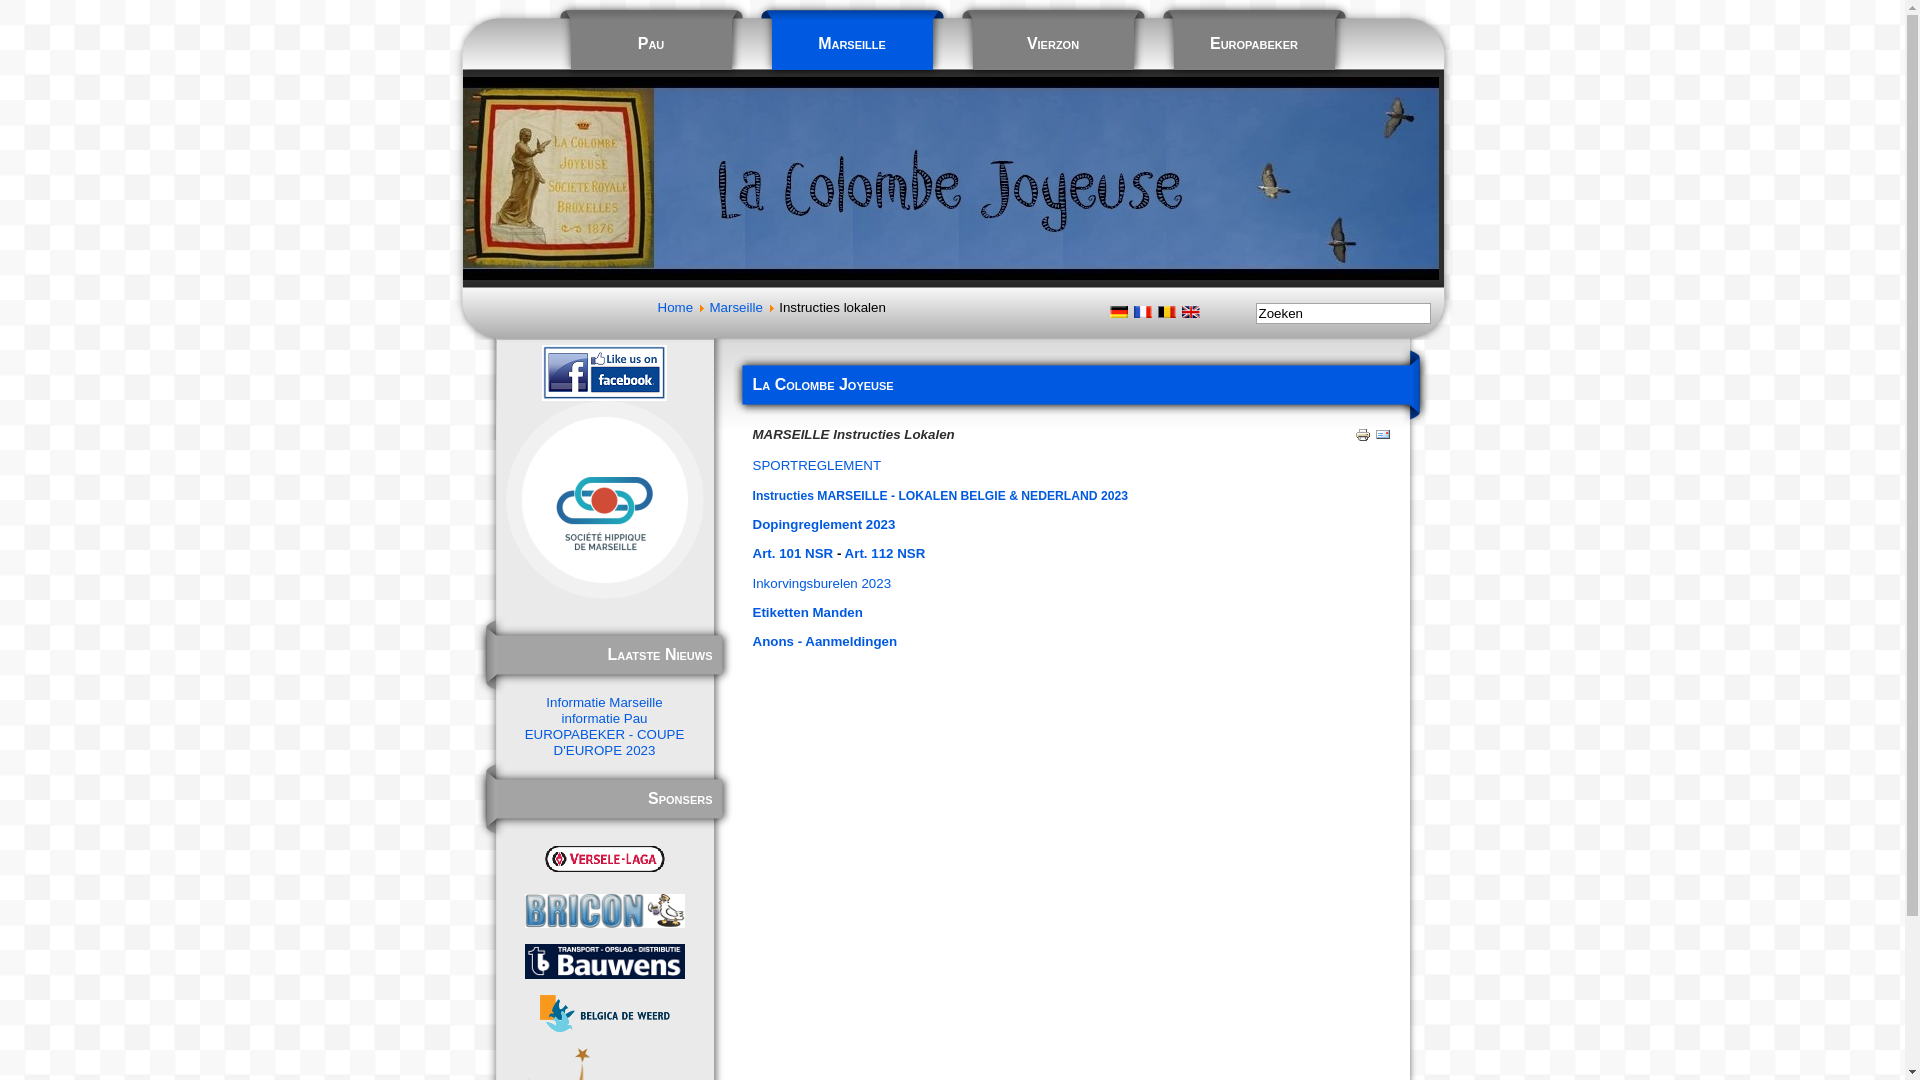 The image size is (1920, 1080). What do you see at coordinates (650, 38) in the screenshot?
I see `Pau` at bounding box center [650, 38].